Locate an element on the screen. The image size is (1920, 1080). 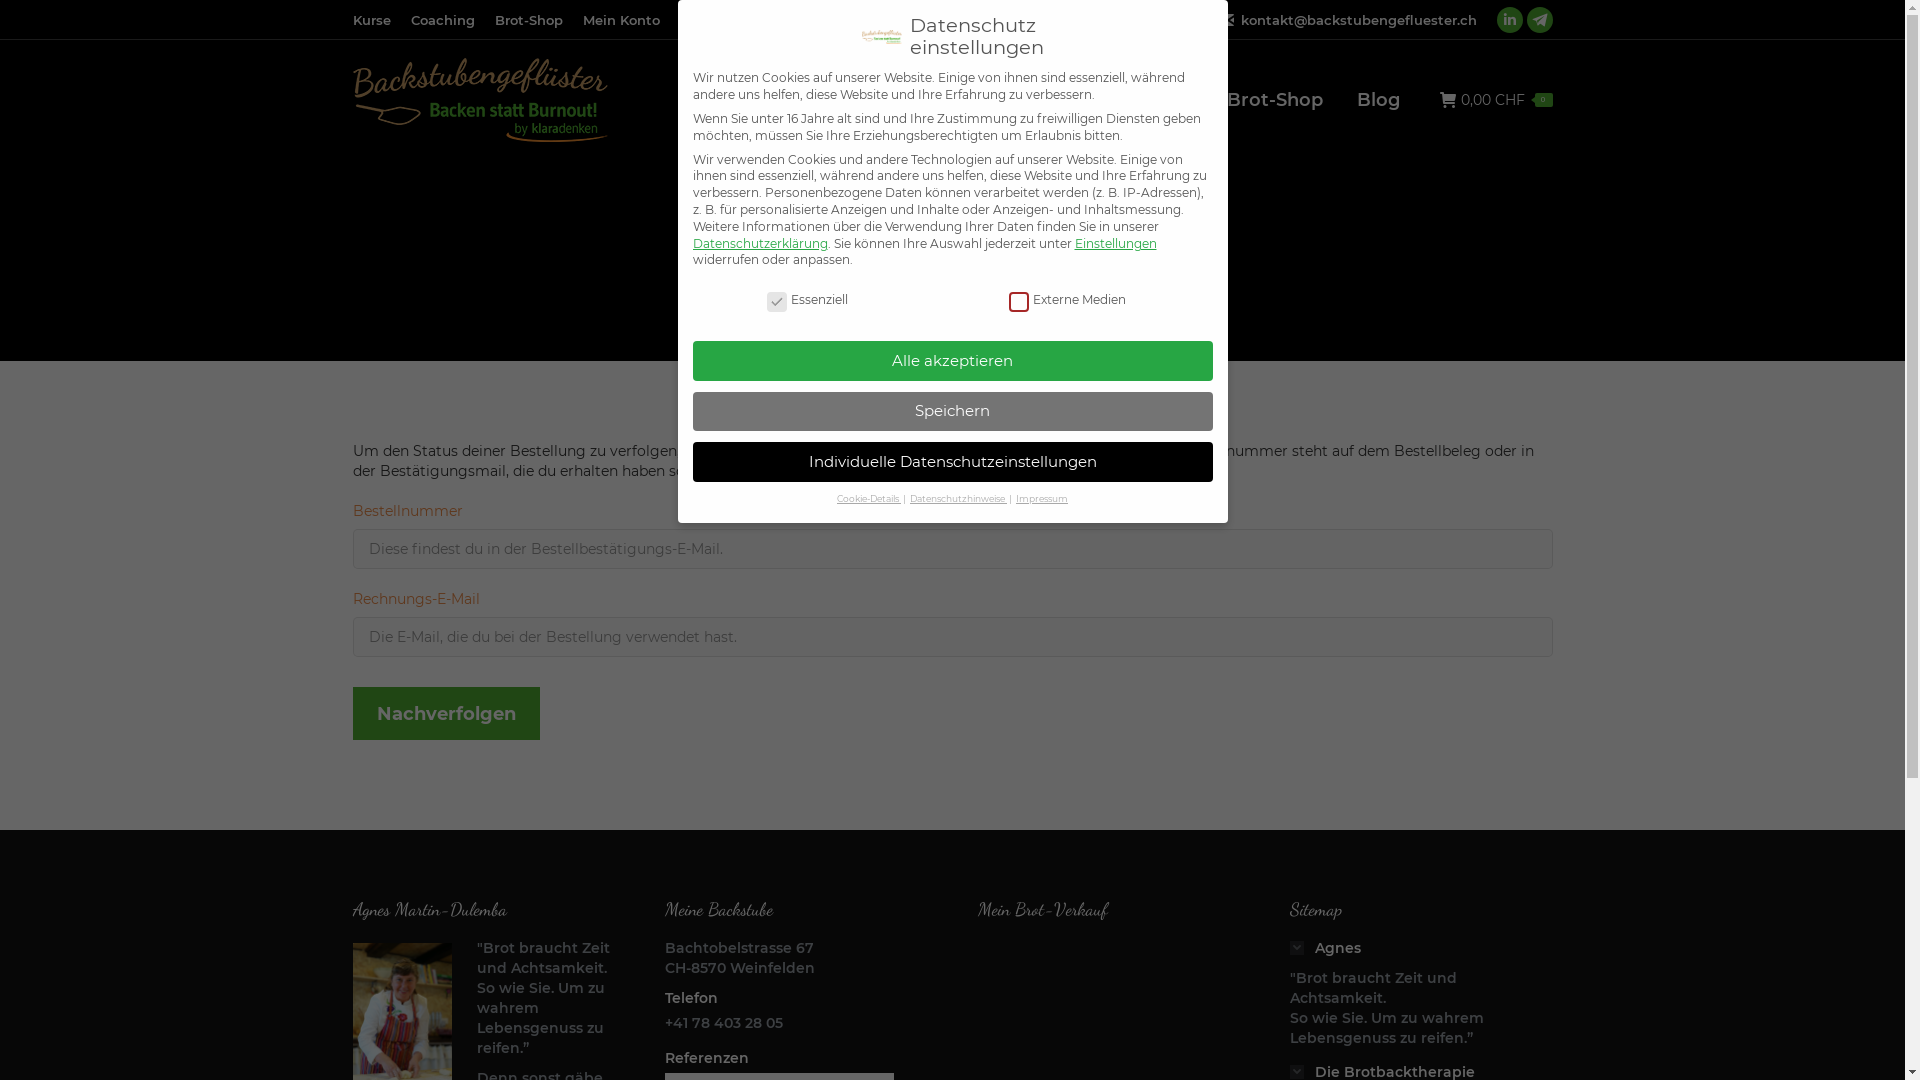
Blog is located at coordinates (696, 20).